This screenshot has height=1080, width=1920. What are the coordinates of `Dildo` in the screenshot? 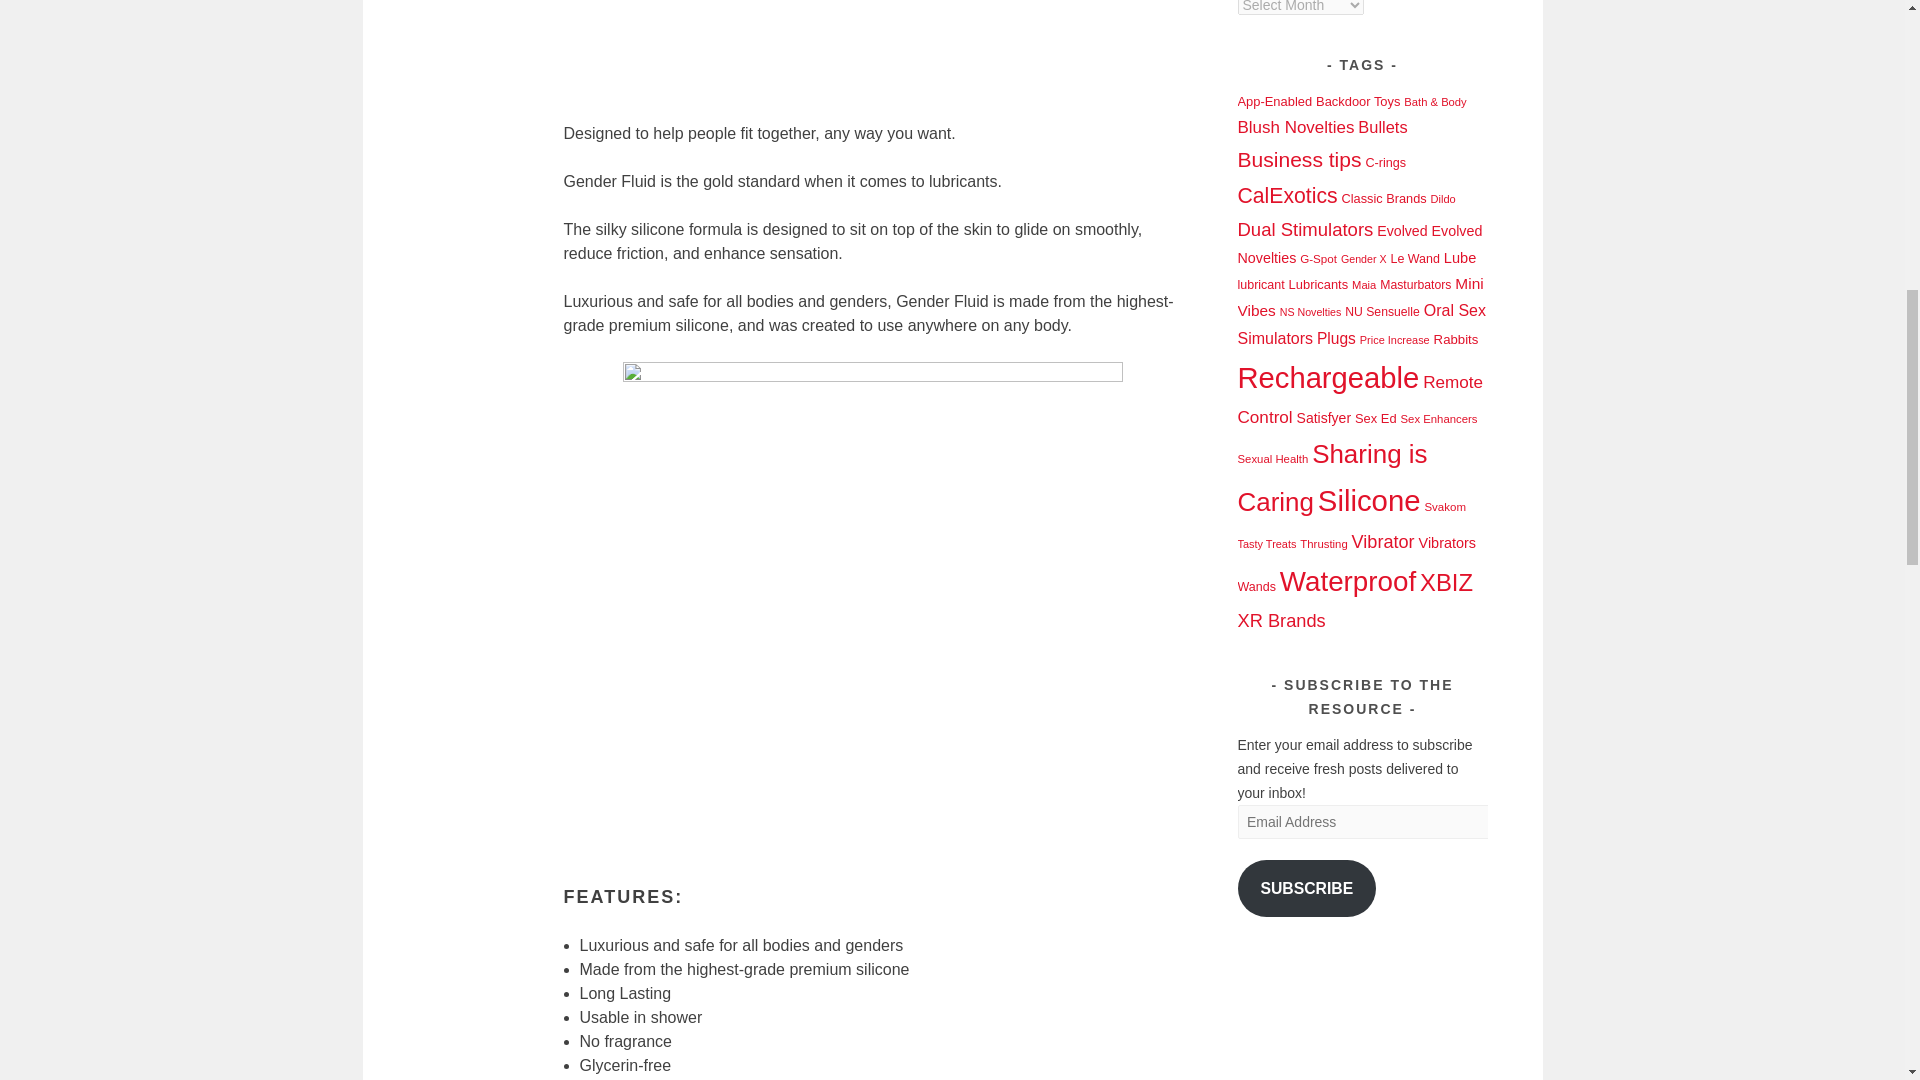 It's located at (1442, 199).